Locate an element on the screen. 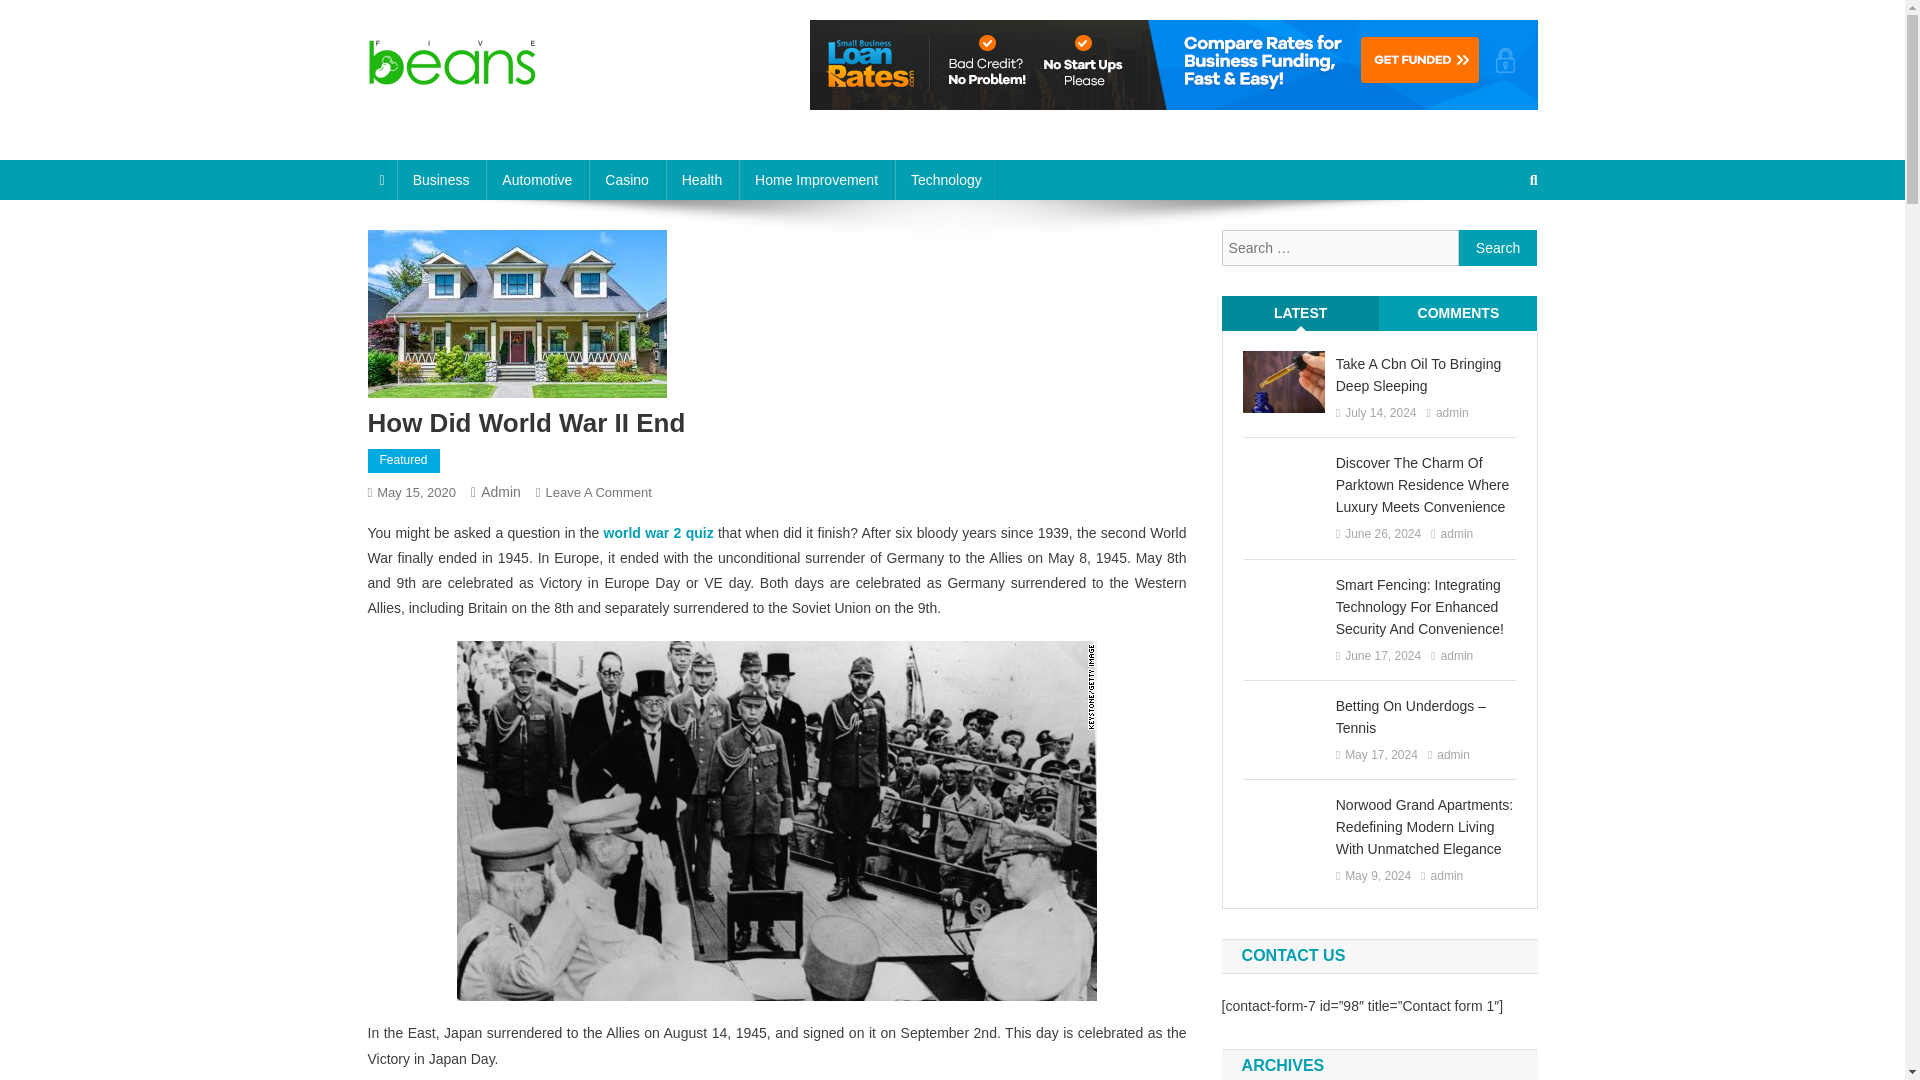 This screenshot has width=1920, height=1080. July 14, 2024 is located at coordinates (1380, 414).